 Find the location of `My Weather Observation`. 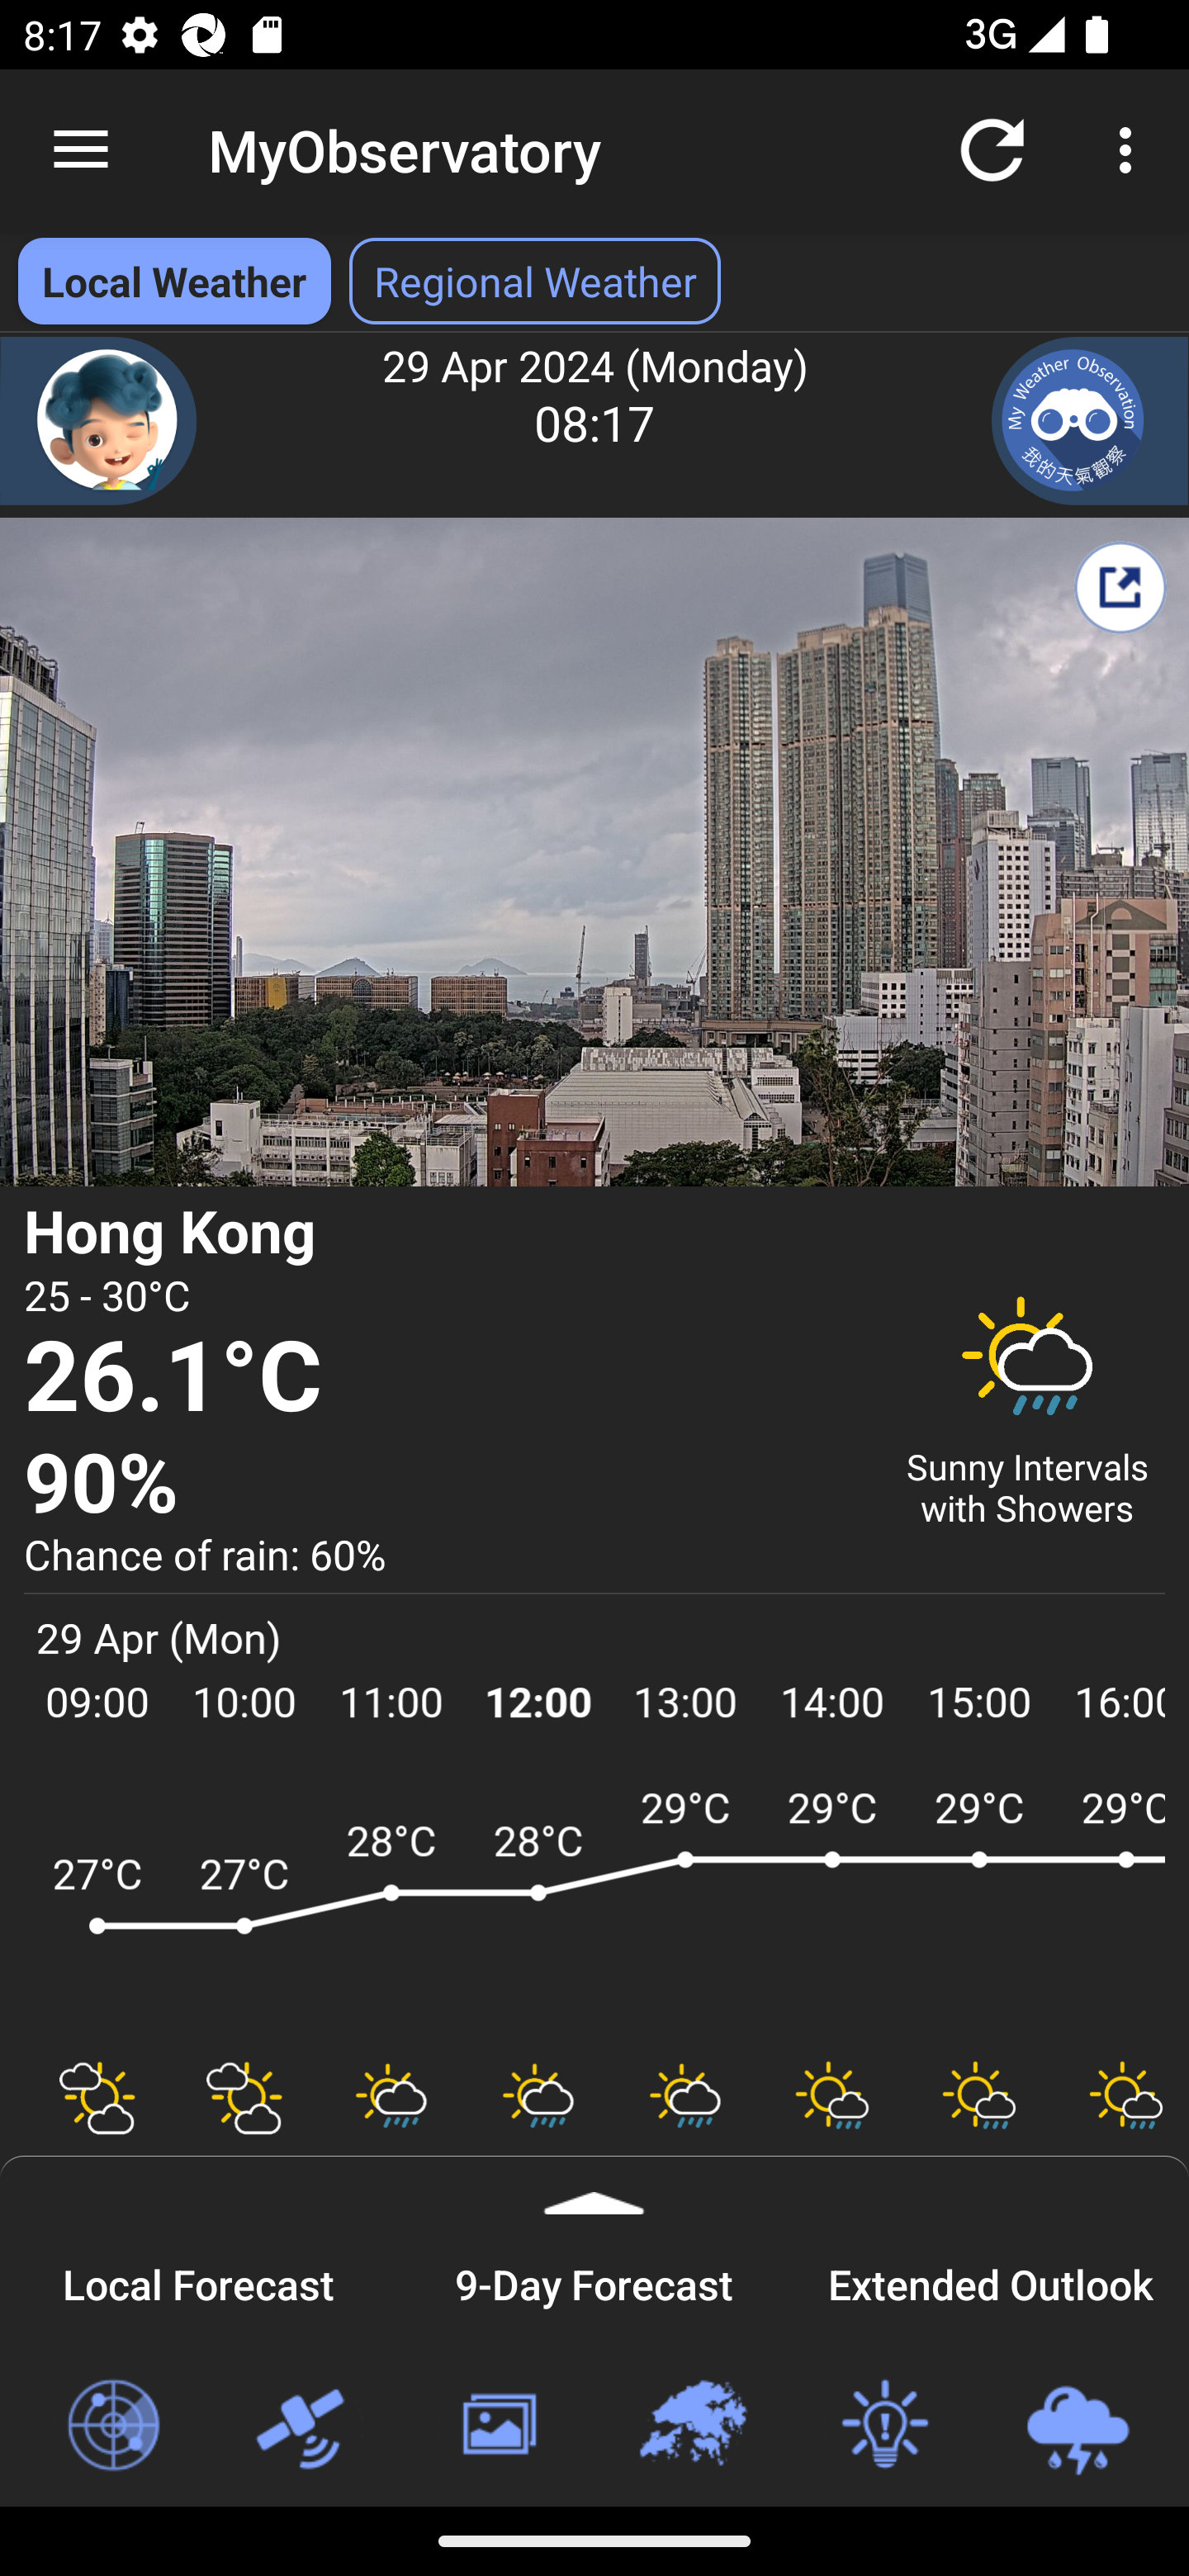

My Weather Observation is located at coordinates (1090, 421).